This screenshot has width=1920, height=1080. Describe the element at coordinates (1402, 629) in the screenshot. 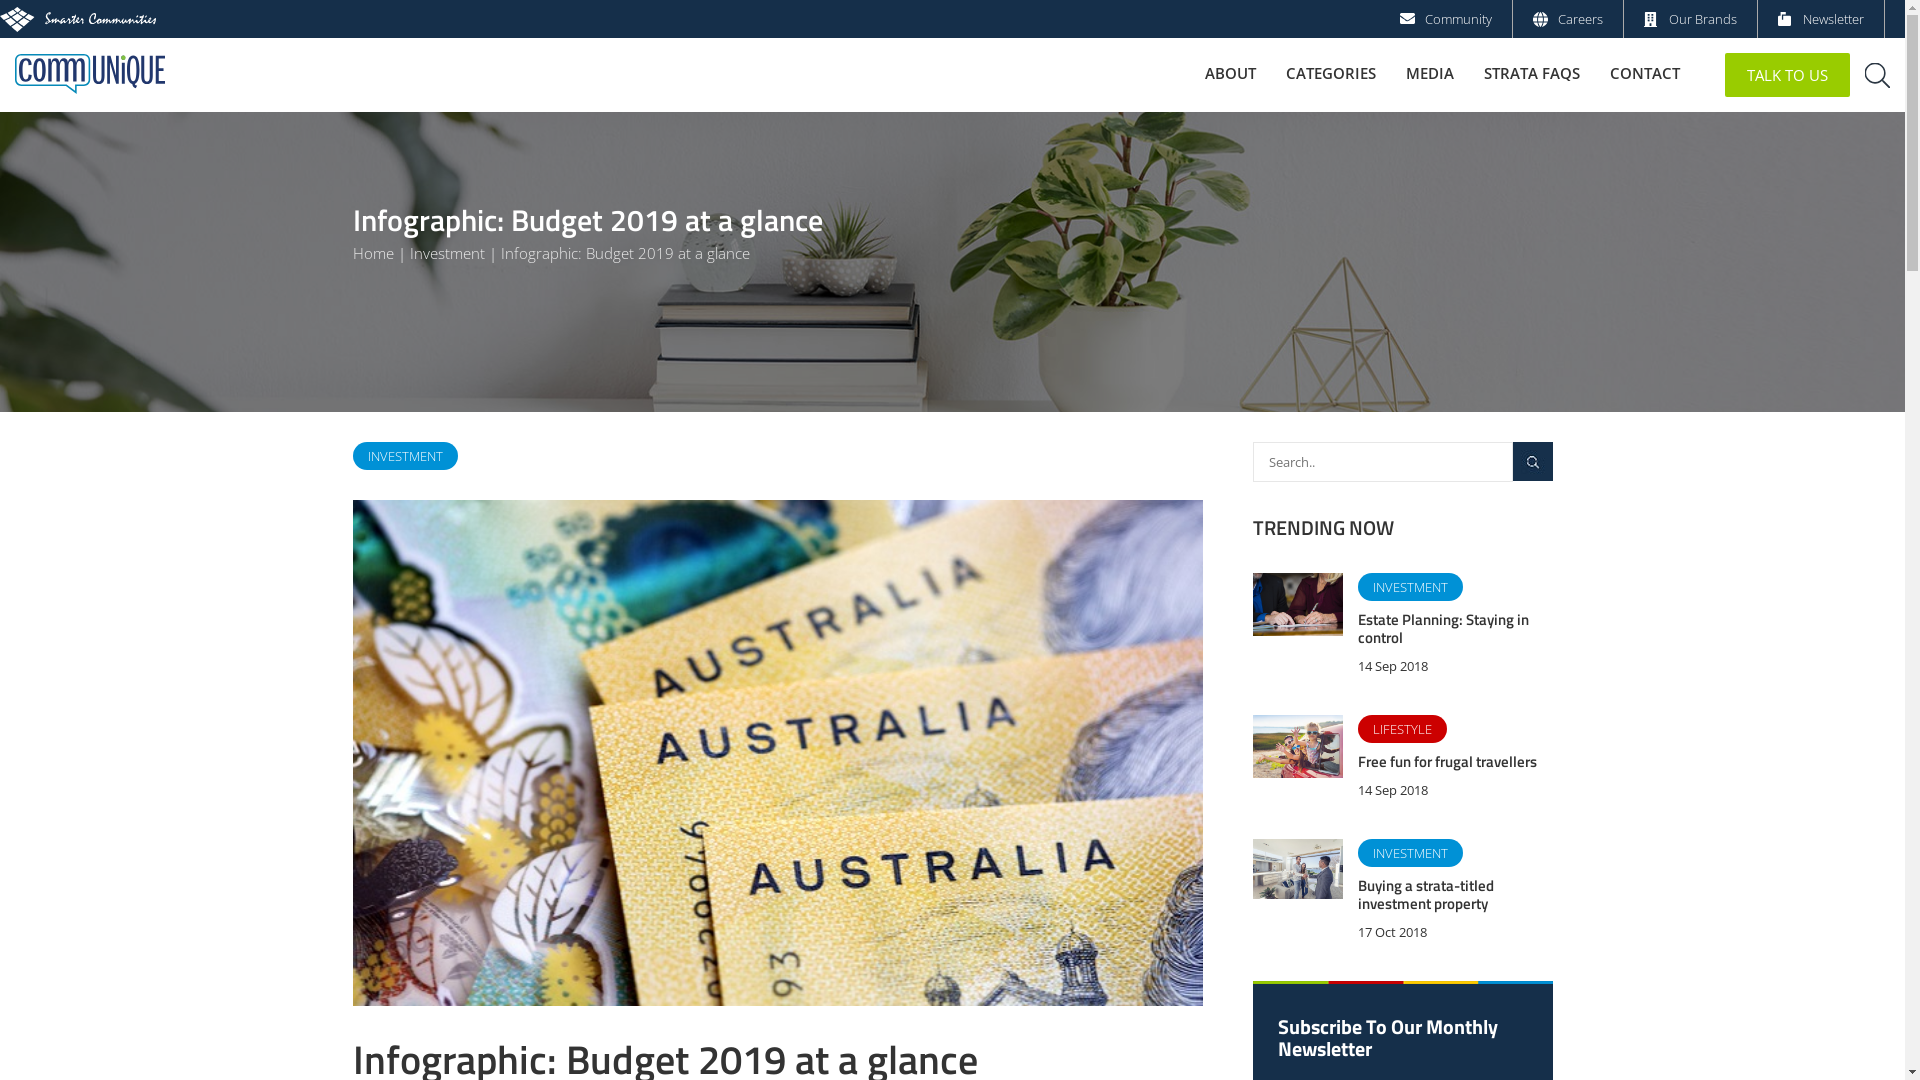

I see `INVESTMENT
Estate Planning: Staying in control
14 Sep 2018` at that location.